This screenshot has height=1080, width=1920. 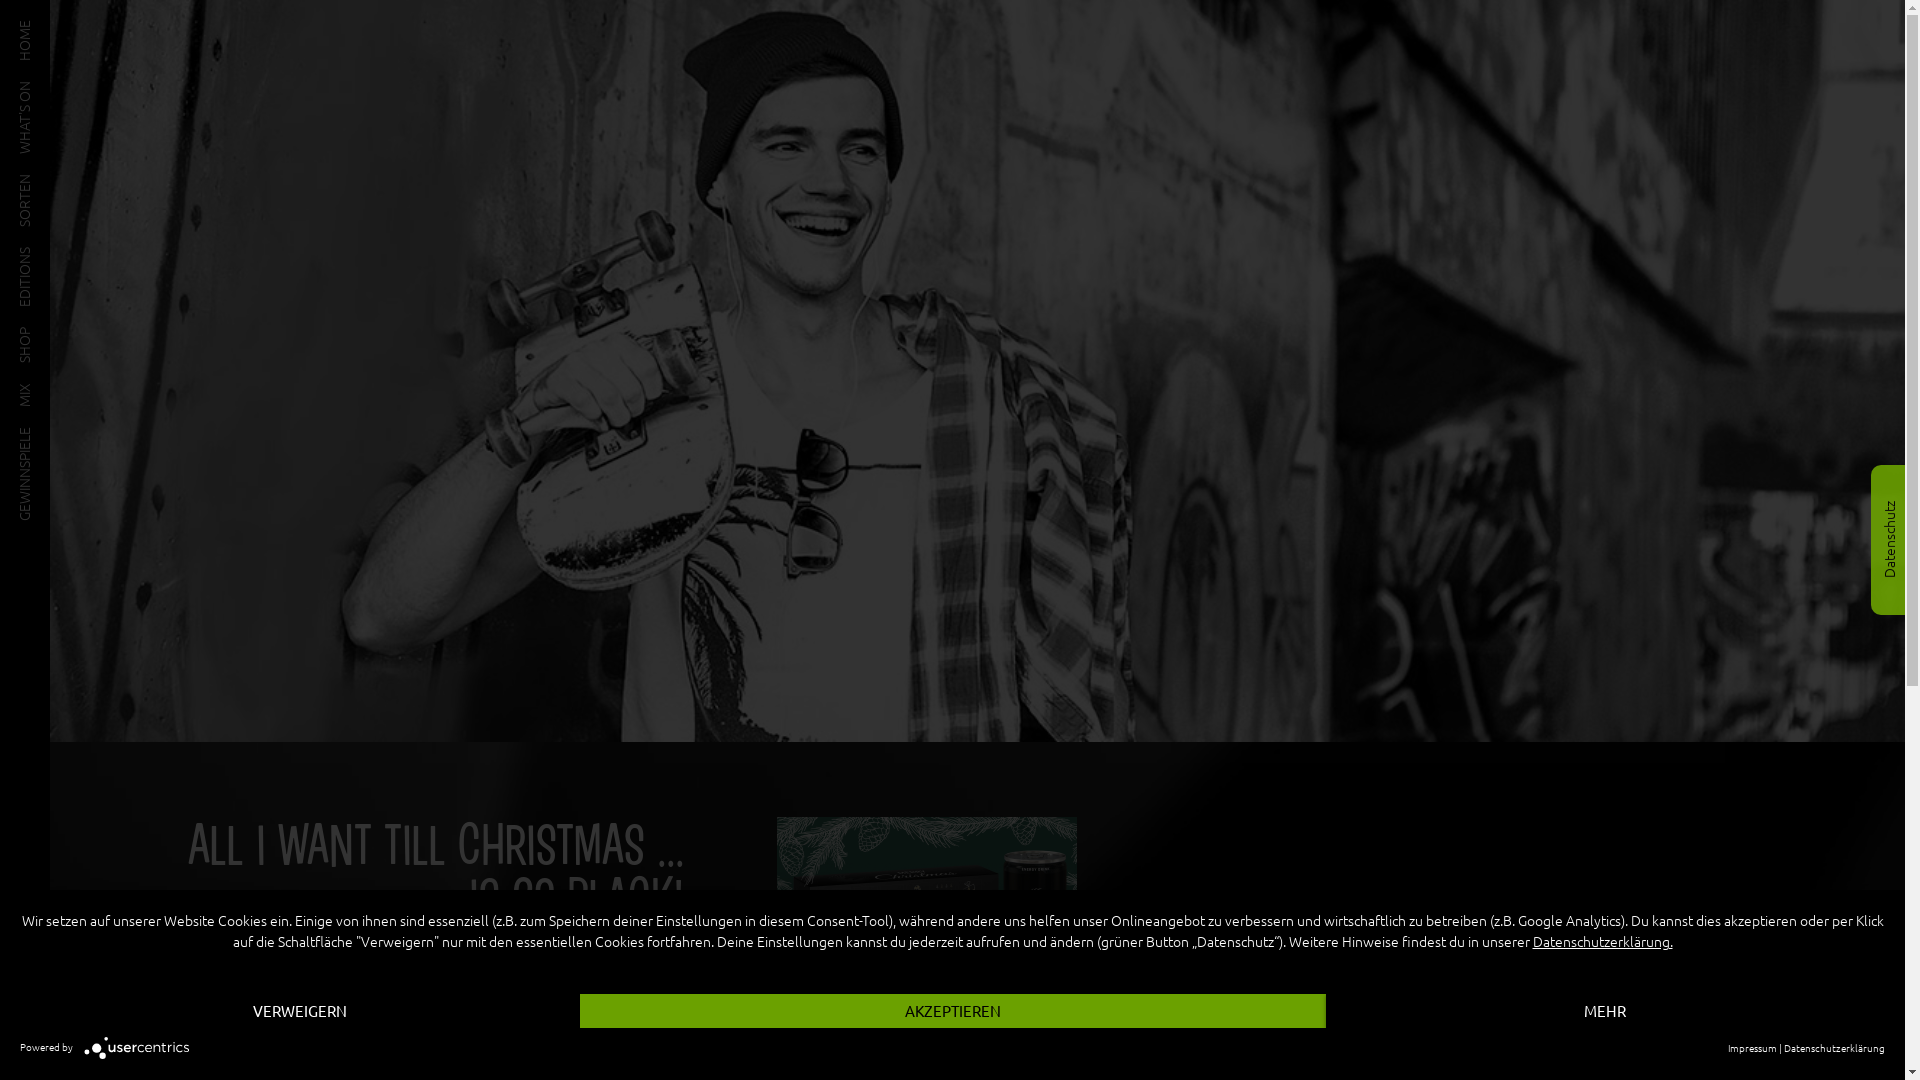 I want to click on icon-youtube.svg, so click(x=24, y=1056).